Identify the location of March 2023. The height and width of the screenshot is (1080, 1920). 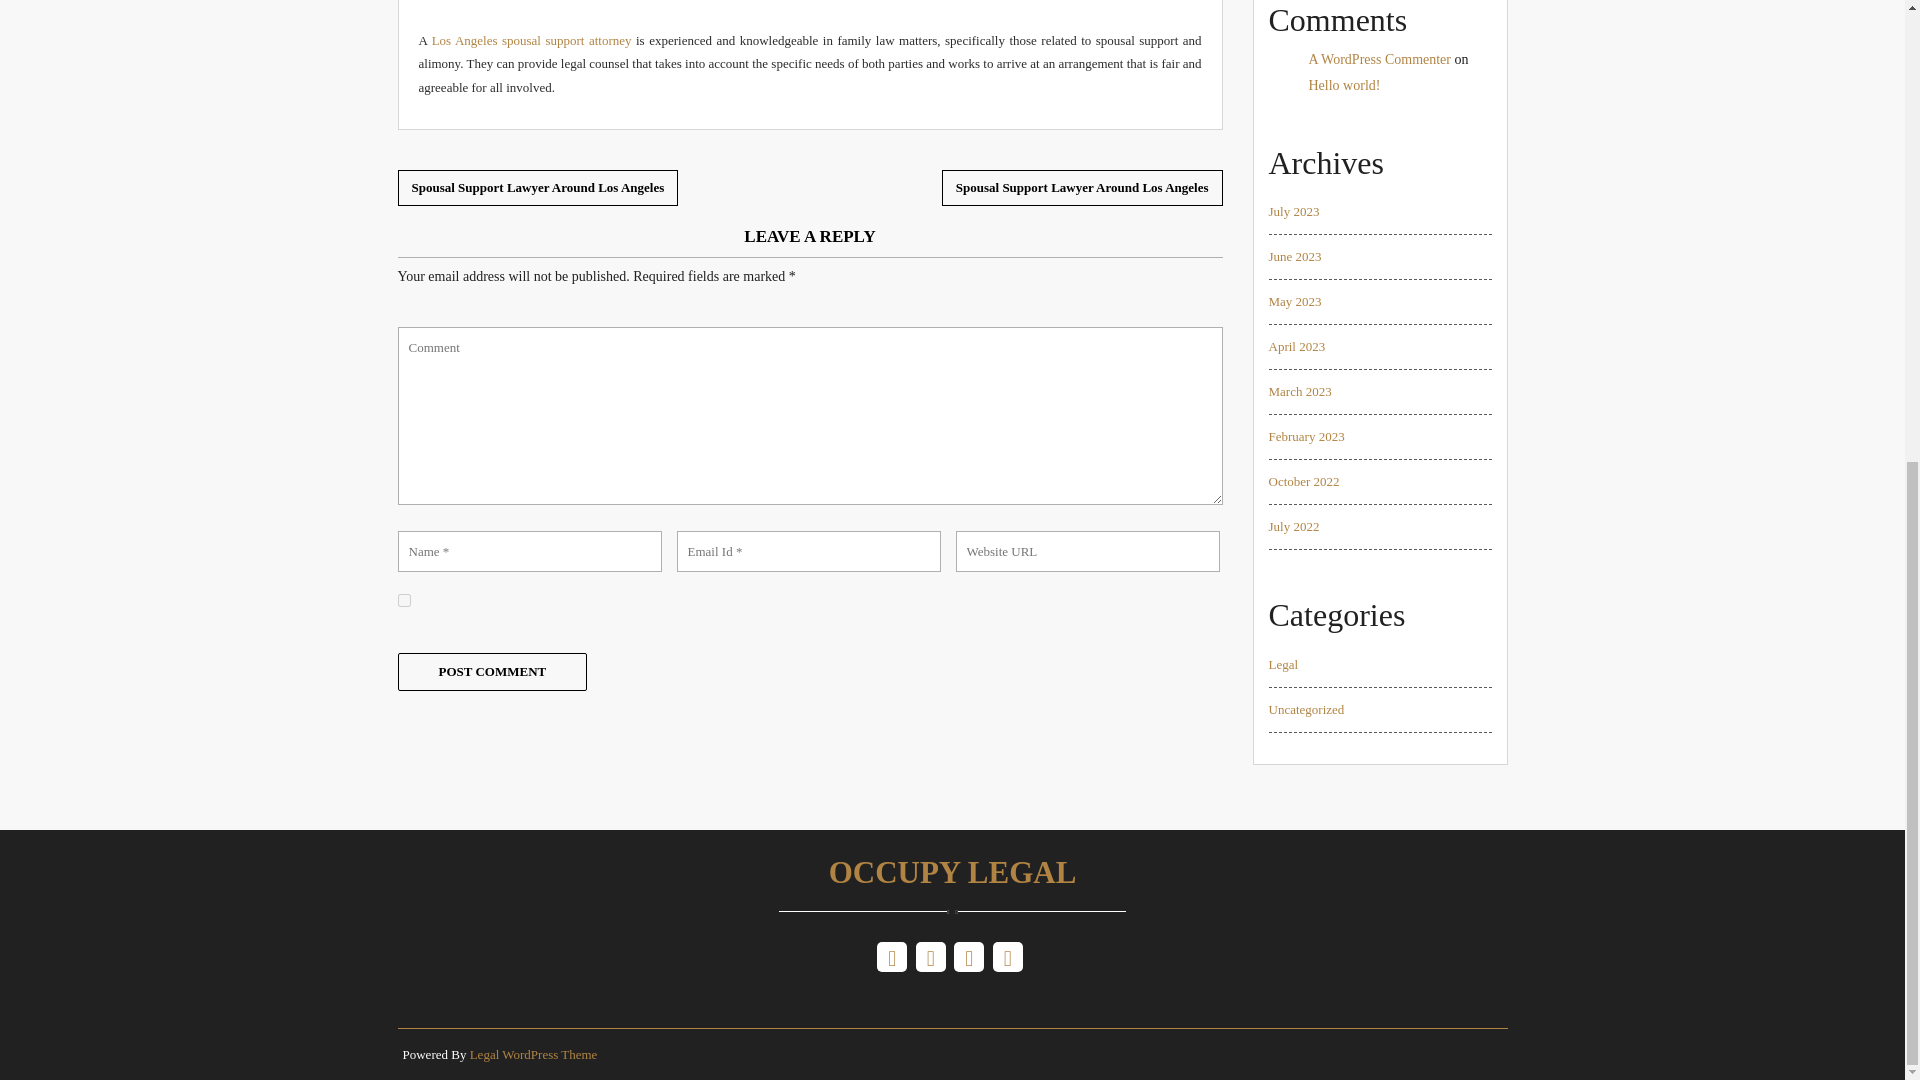
(1298, 391).